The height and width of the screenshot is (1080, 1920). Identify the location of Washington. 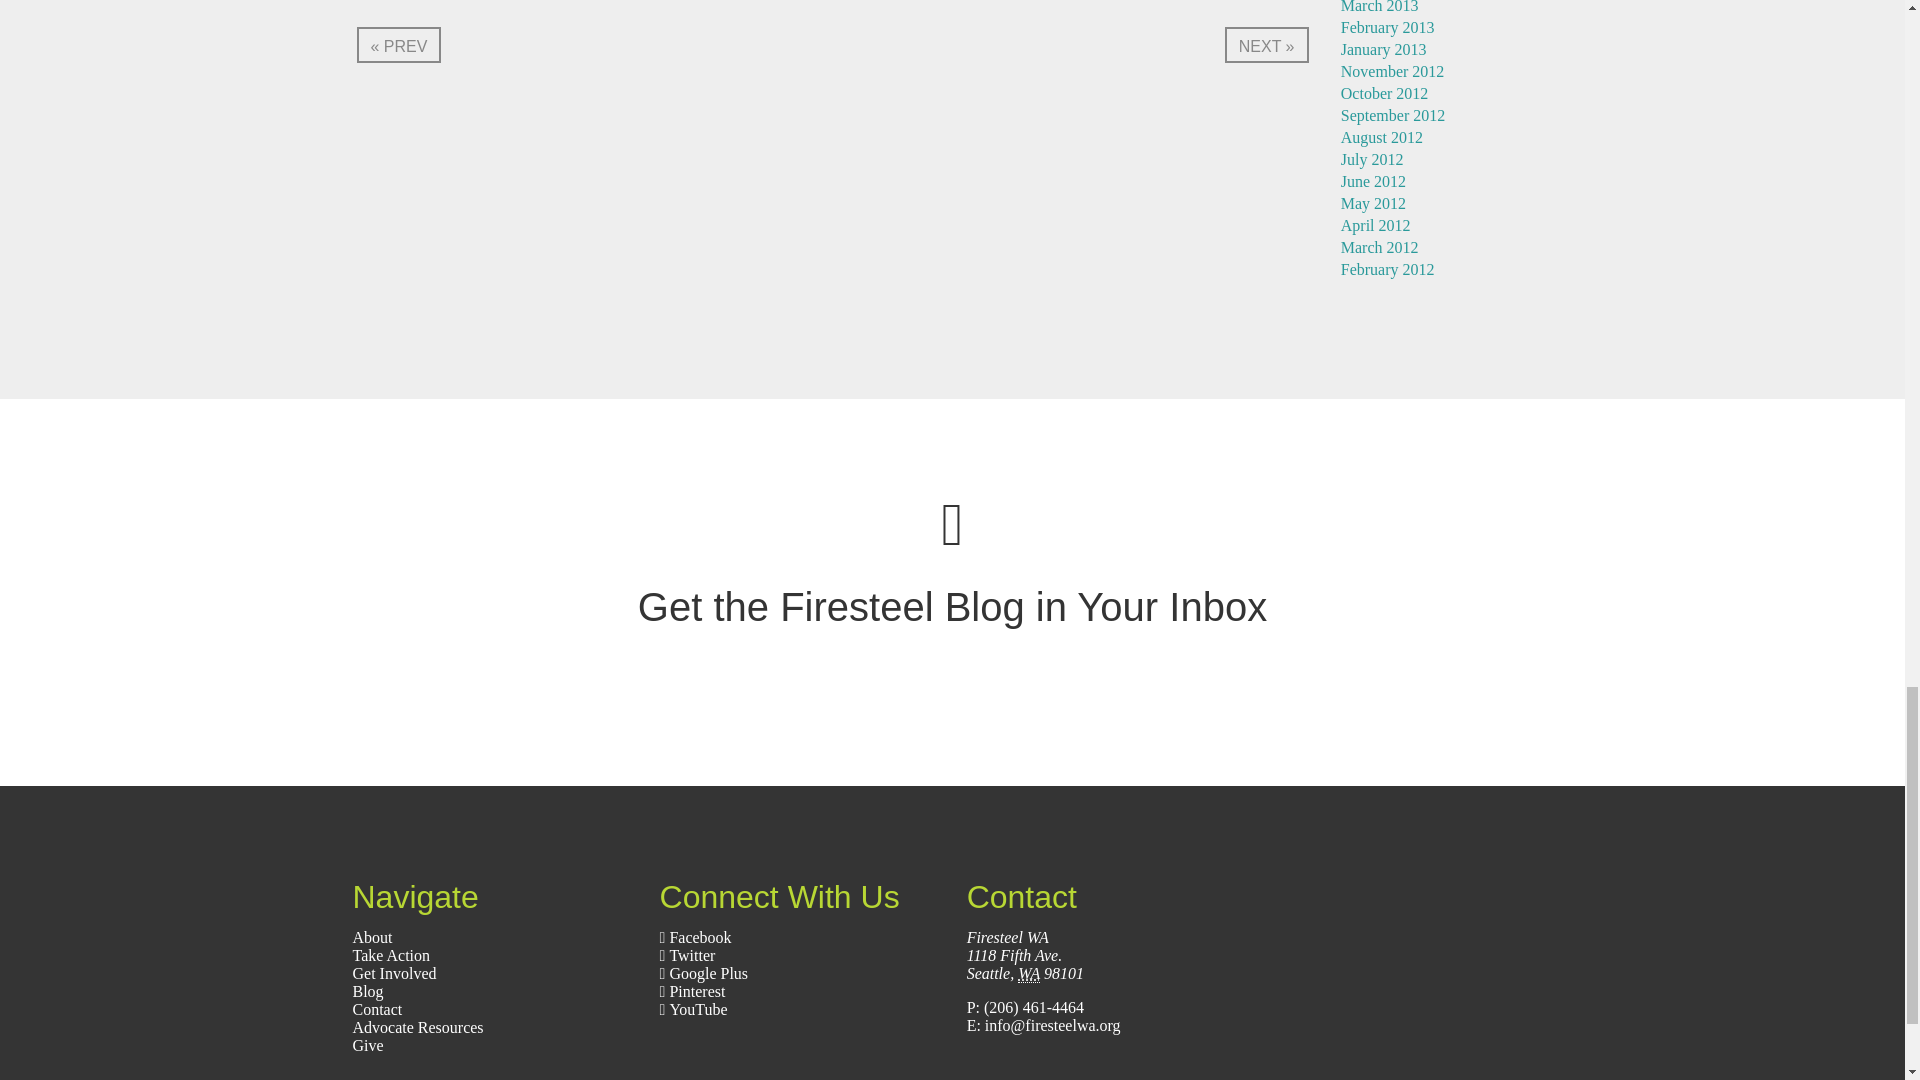
(1028, 974).